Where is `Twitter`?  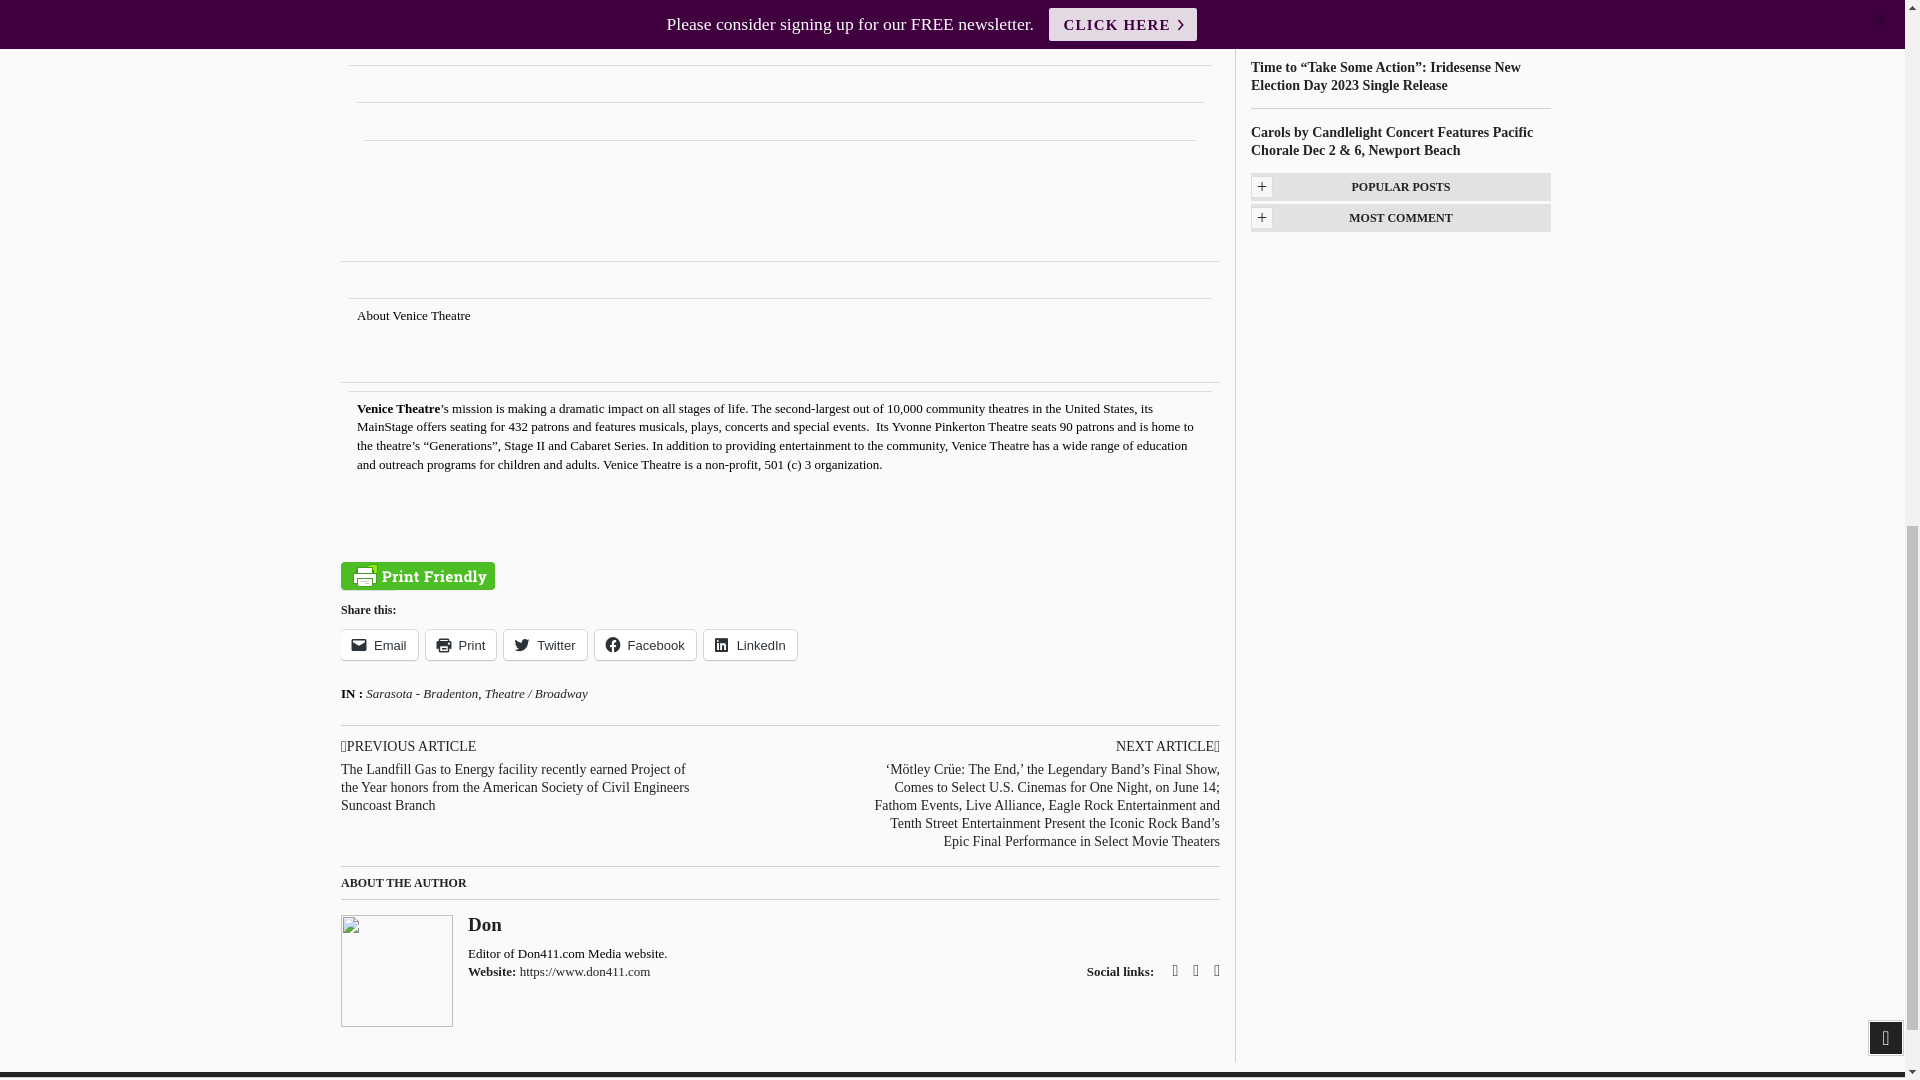 Twitter is located at coordinates (544, 644).